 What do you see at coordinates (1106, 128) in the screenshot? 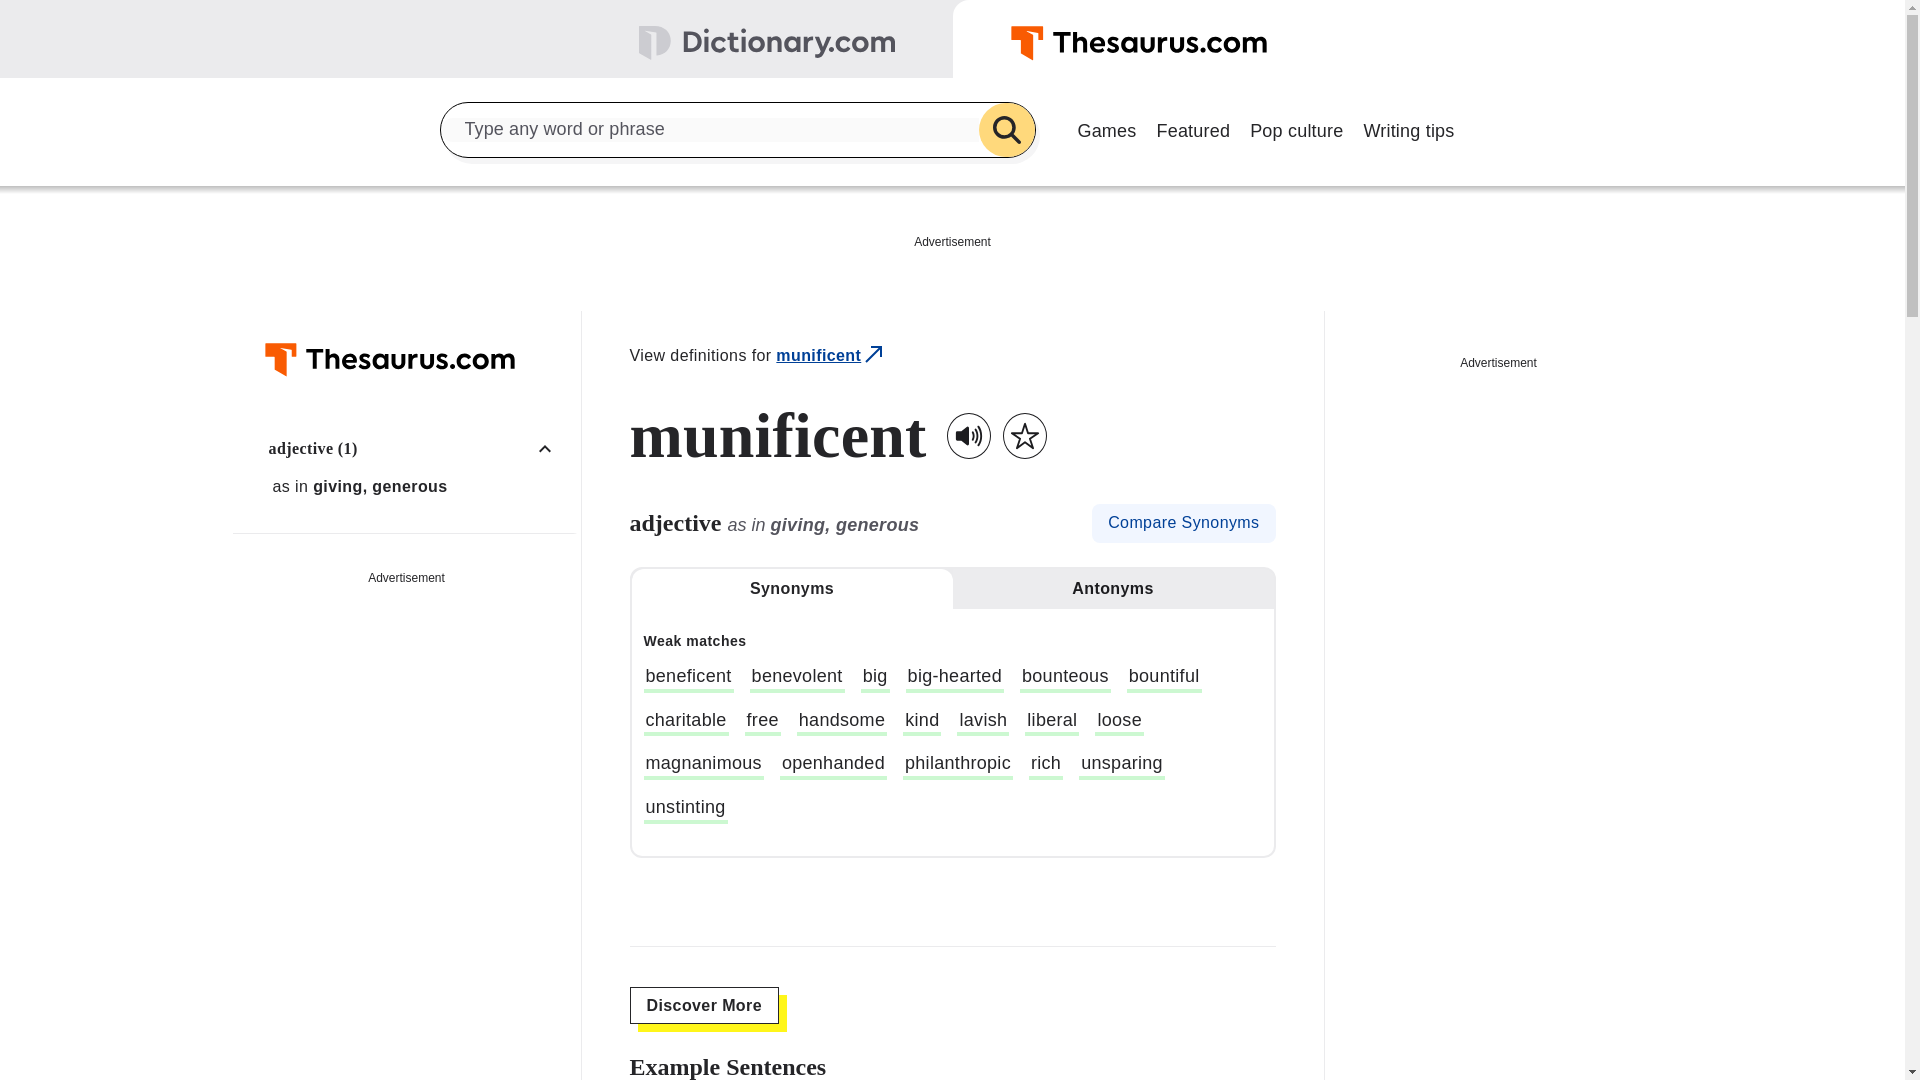
I see `Games` at bounding box center [1106, 128].